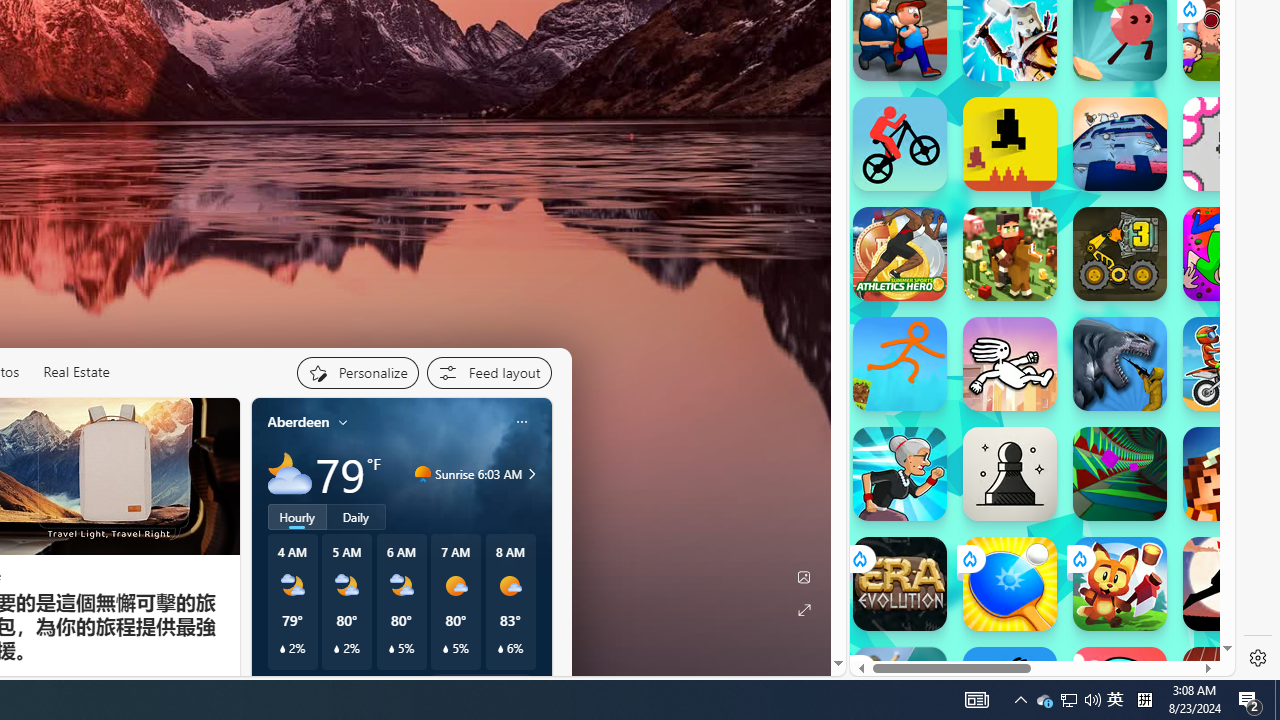 The image size is (1280, 720). Describe the element at coordinates (1120, 144) in the screenshot. I see `Big Tower Tiny Square` at that location.